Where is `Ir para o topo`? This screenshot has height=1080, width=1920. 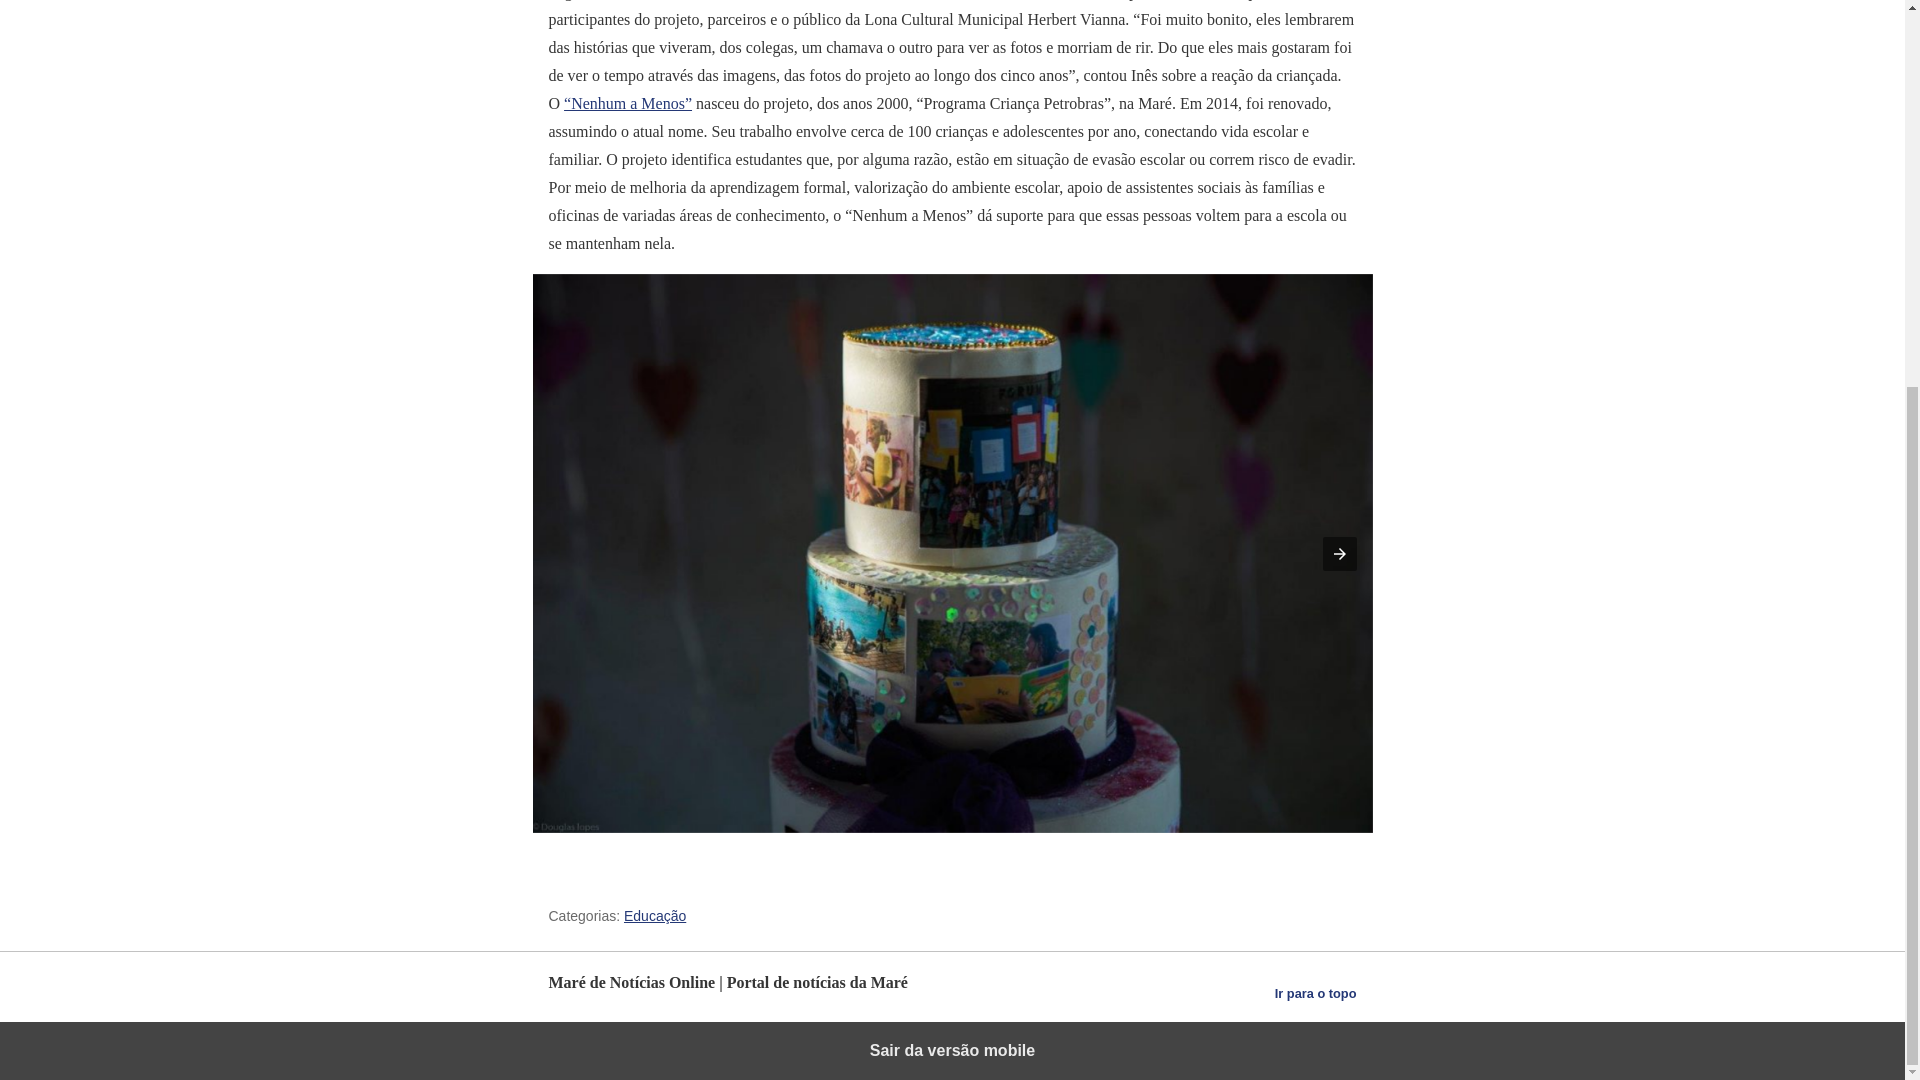 Ir para o topo is located at coordinates (1316, 993).